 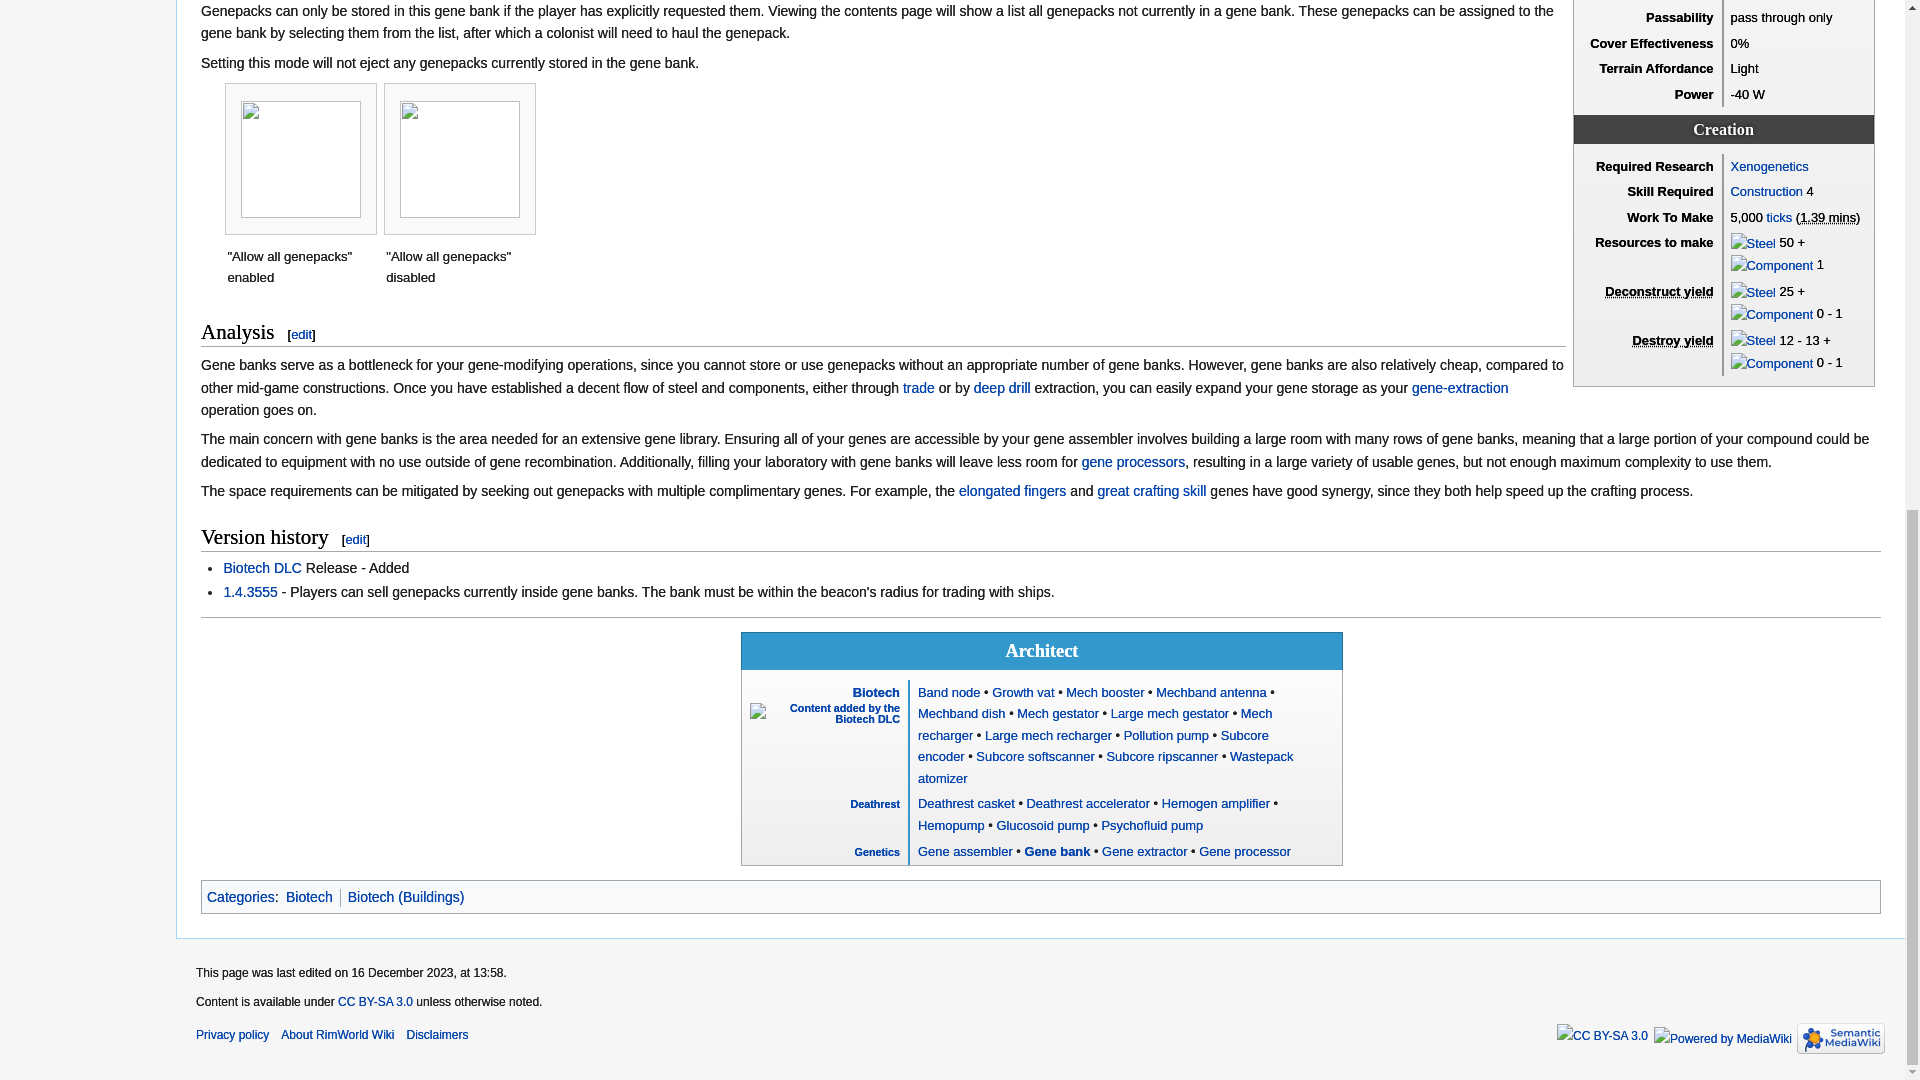 What do you see at coordinates (1778, 216) in the screenshot?
I see `Time` at bounding box center [1778, 216].